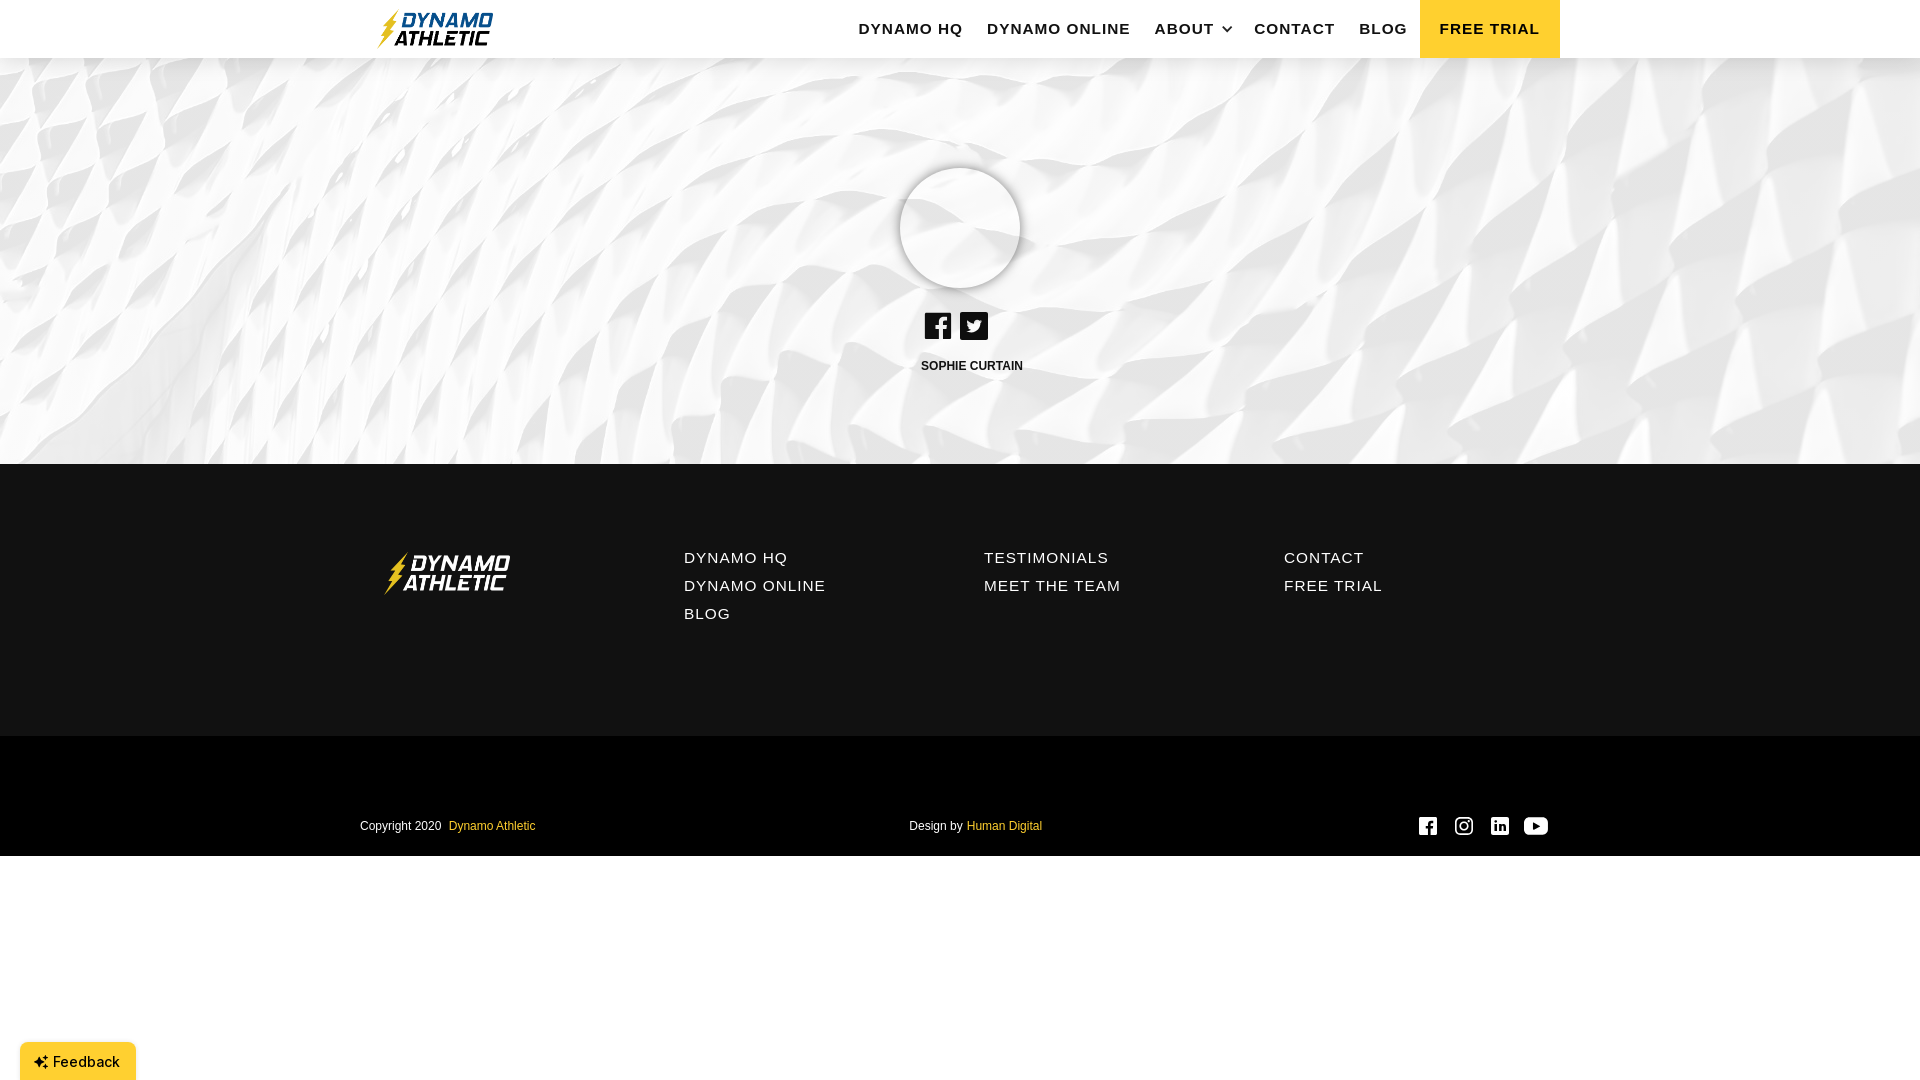 The image size is (1920, 1080). Describe the element at coordinates (810, 586) in the screenshot. I see `DYNAMO ONLINE` at that location.